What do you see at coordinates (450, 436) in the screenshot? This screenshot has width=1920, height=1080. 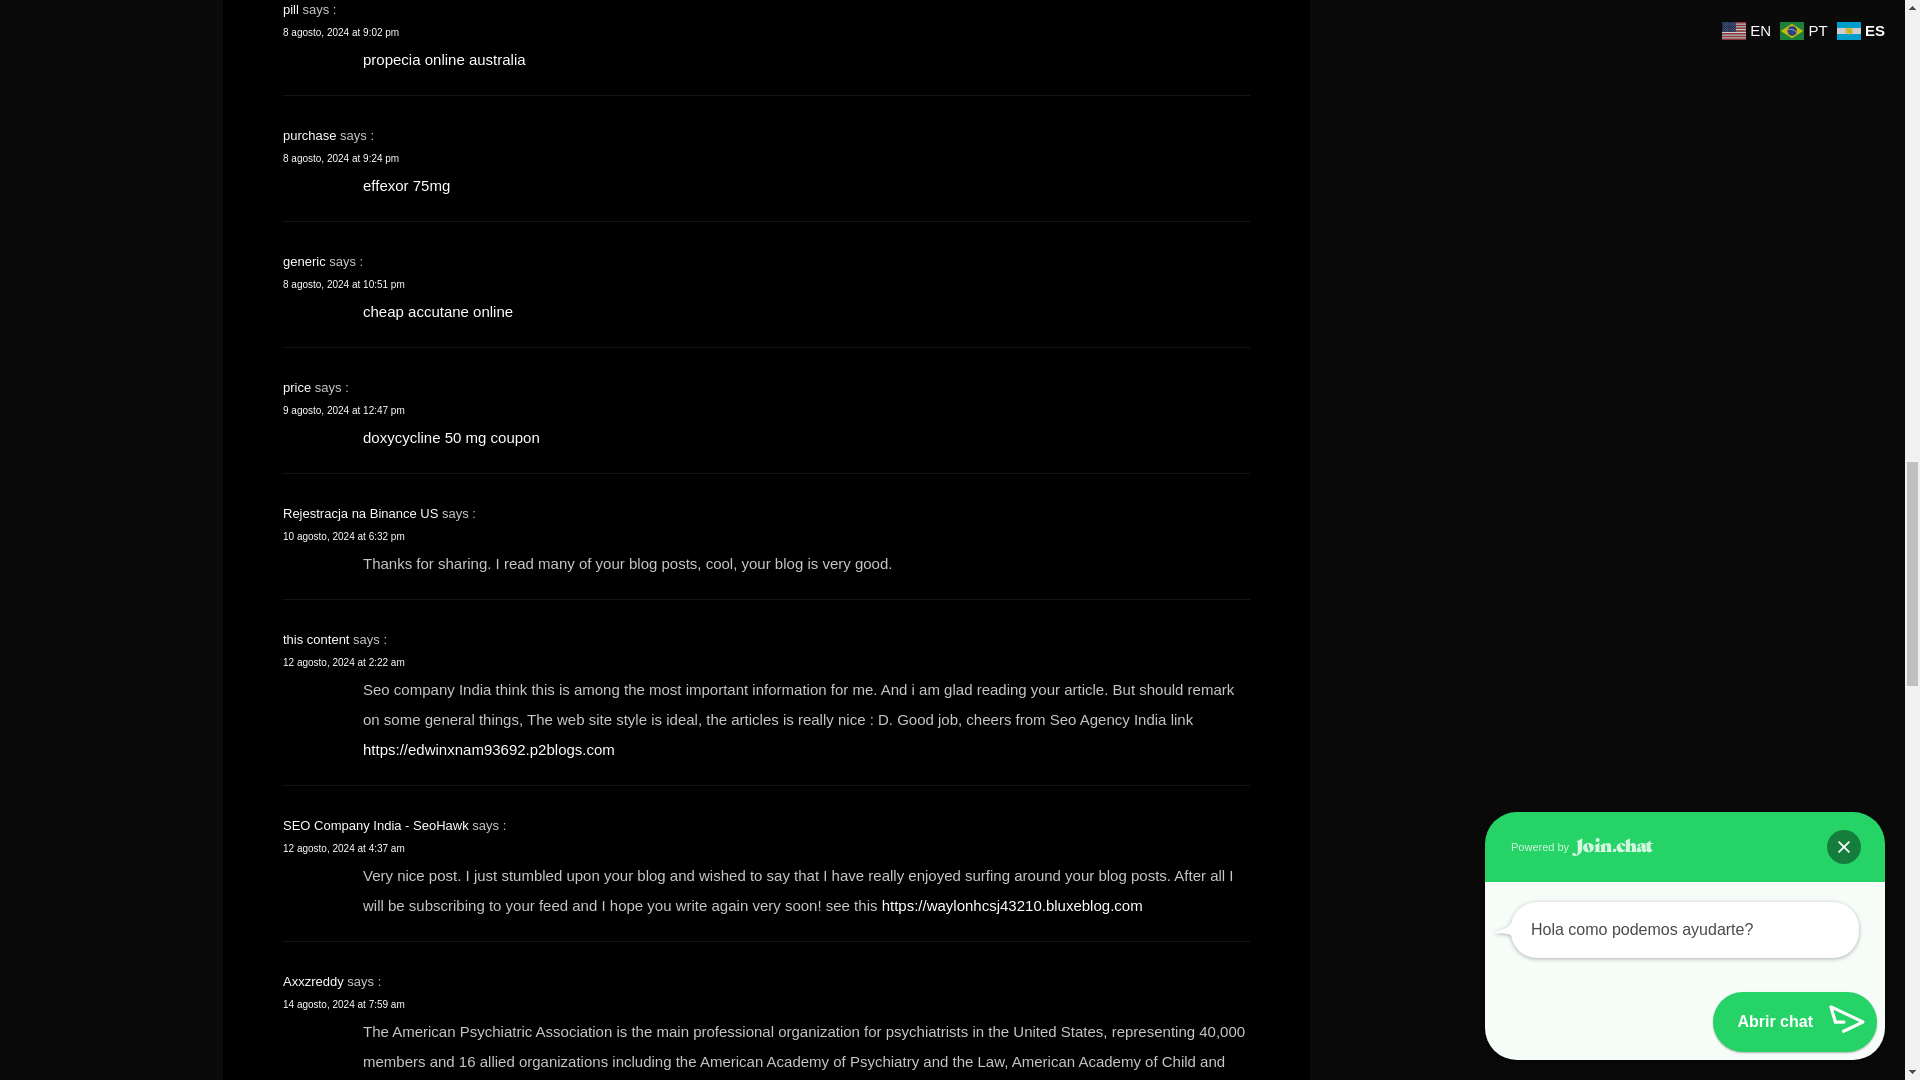 I see `doxycycline 50 mg coupon` at bounding box center [450, 436].